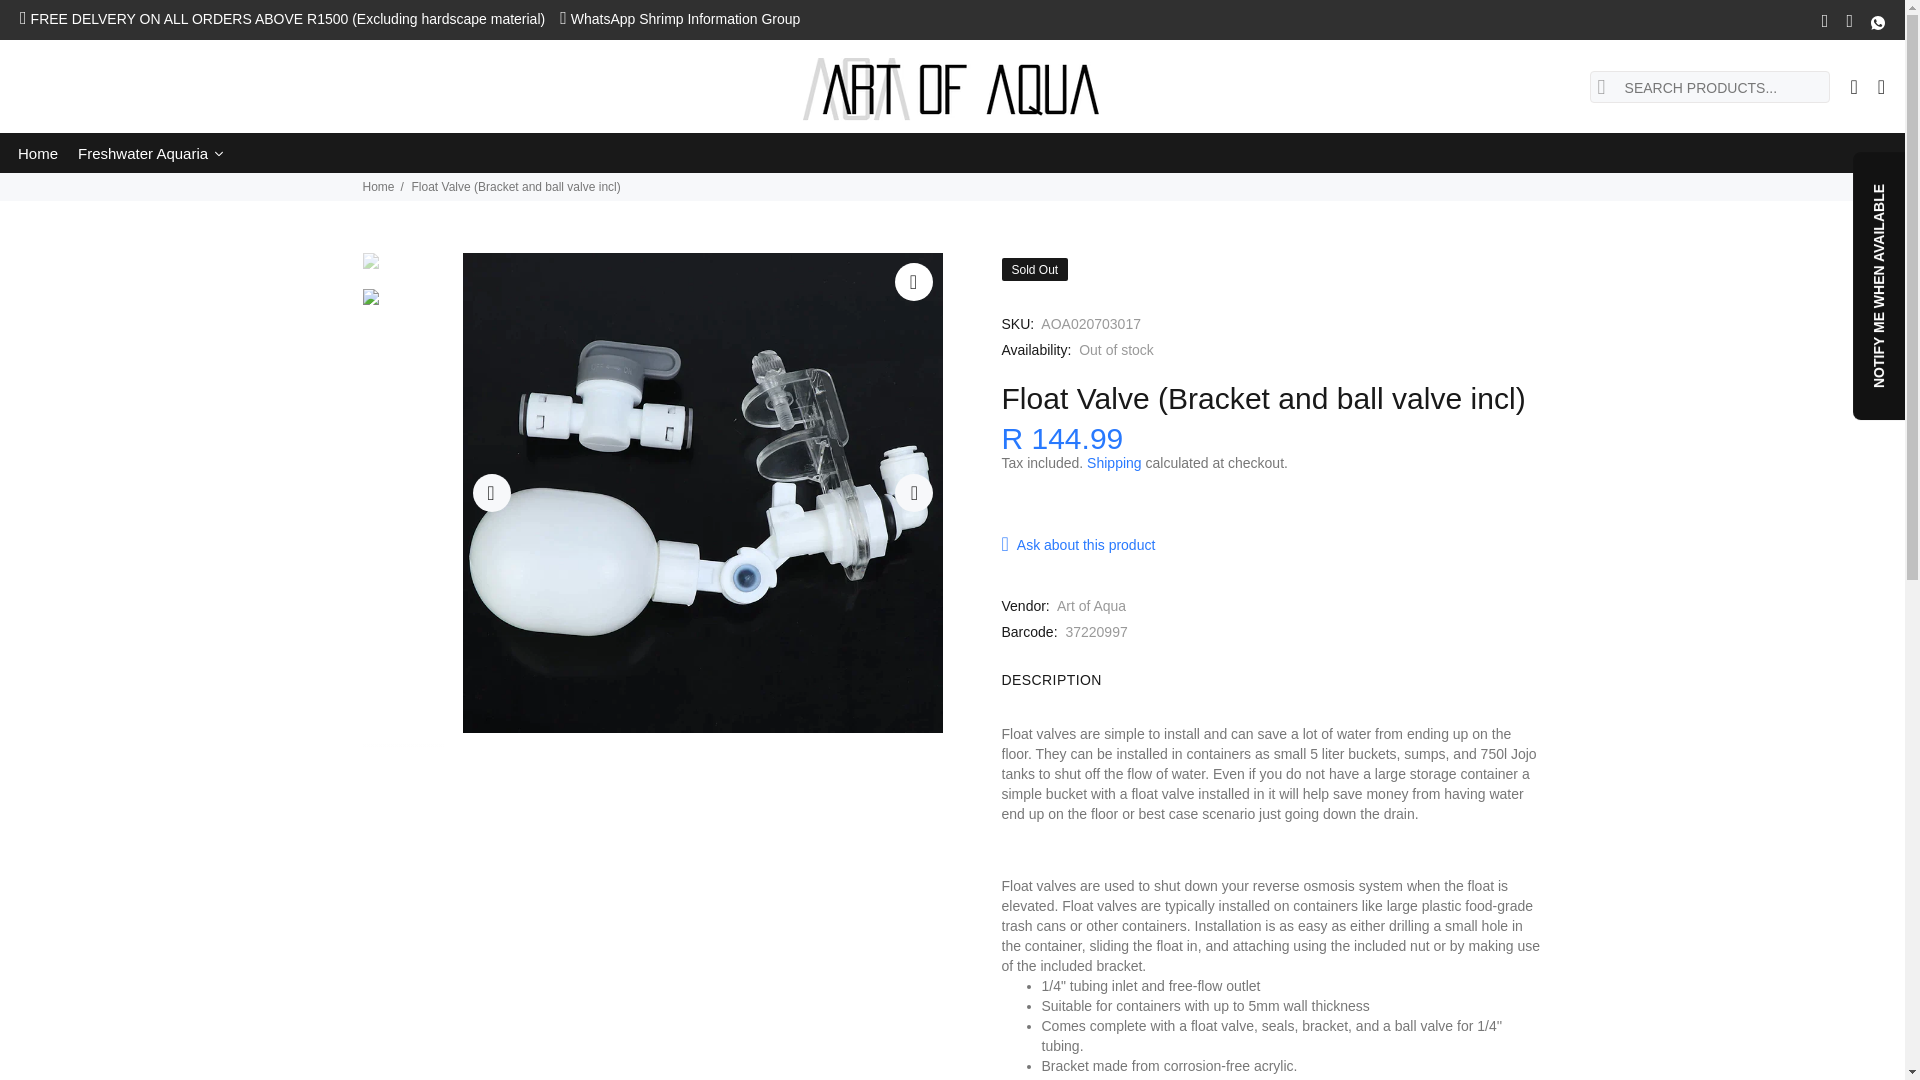 The height and width of the screenshot is (1080, 1920). I want to click on Home, so click(378, 187).